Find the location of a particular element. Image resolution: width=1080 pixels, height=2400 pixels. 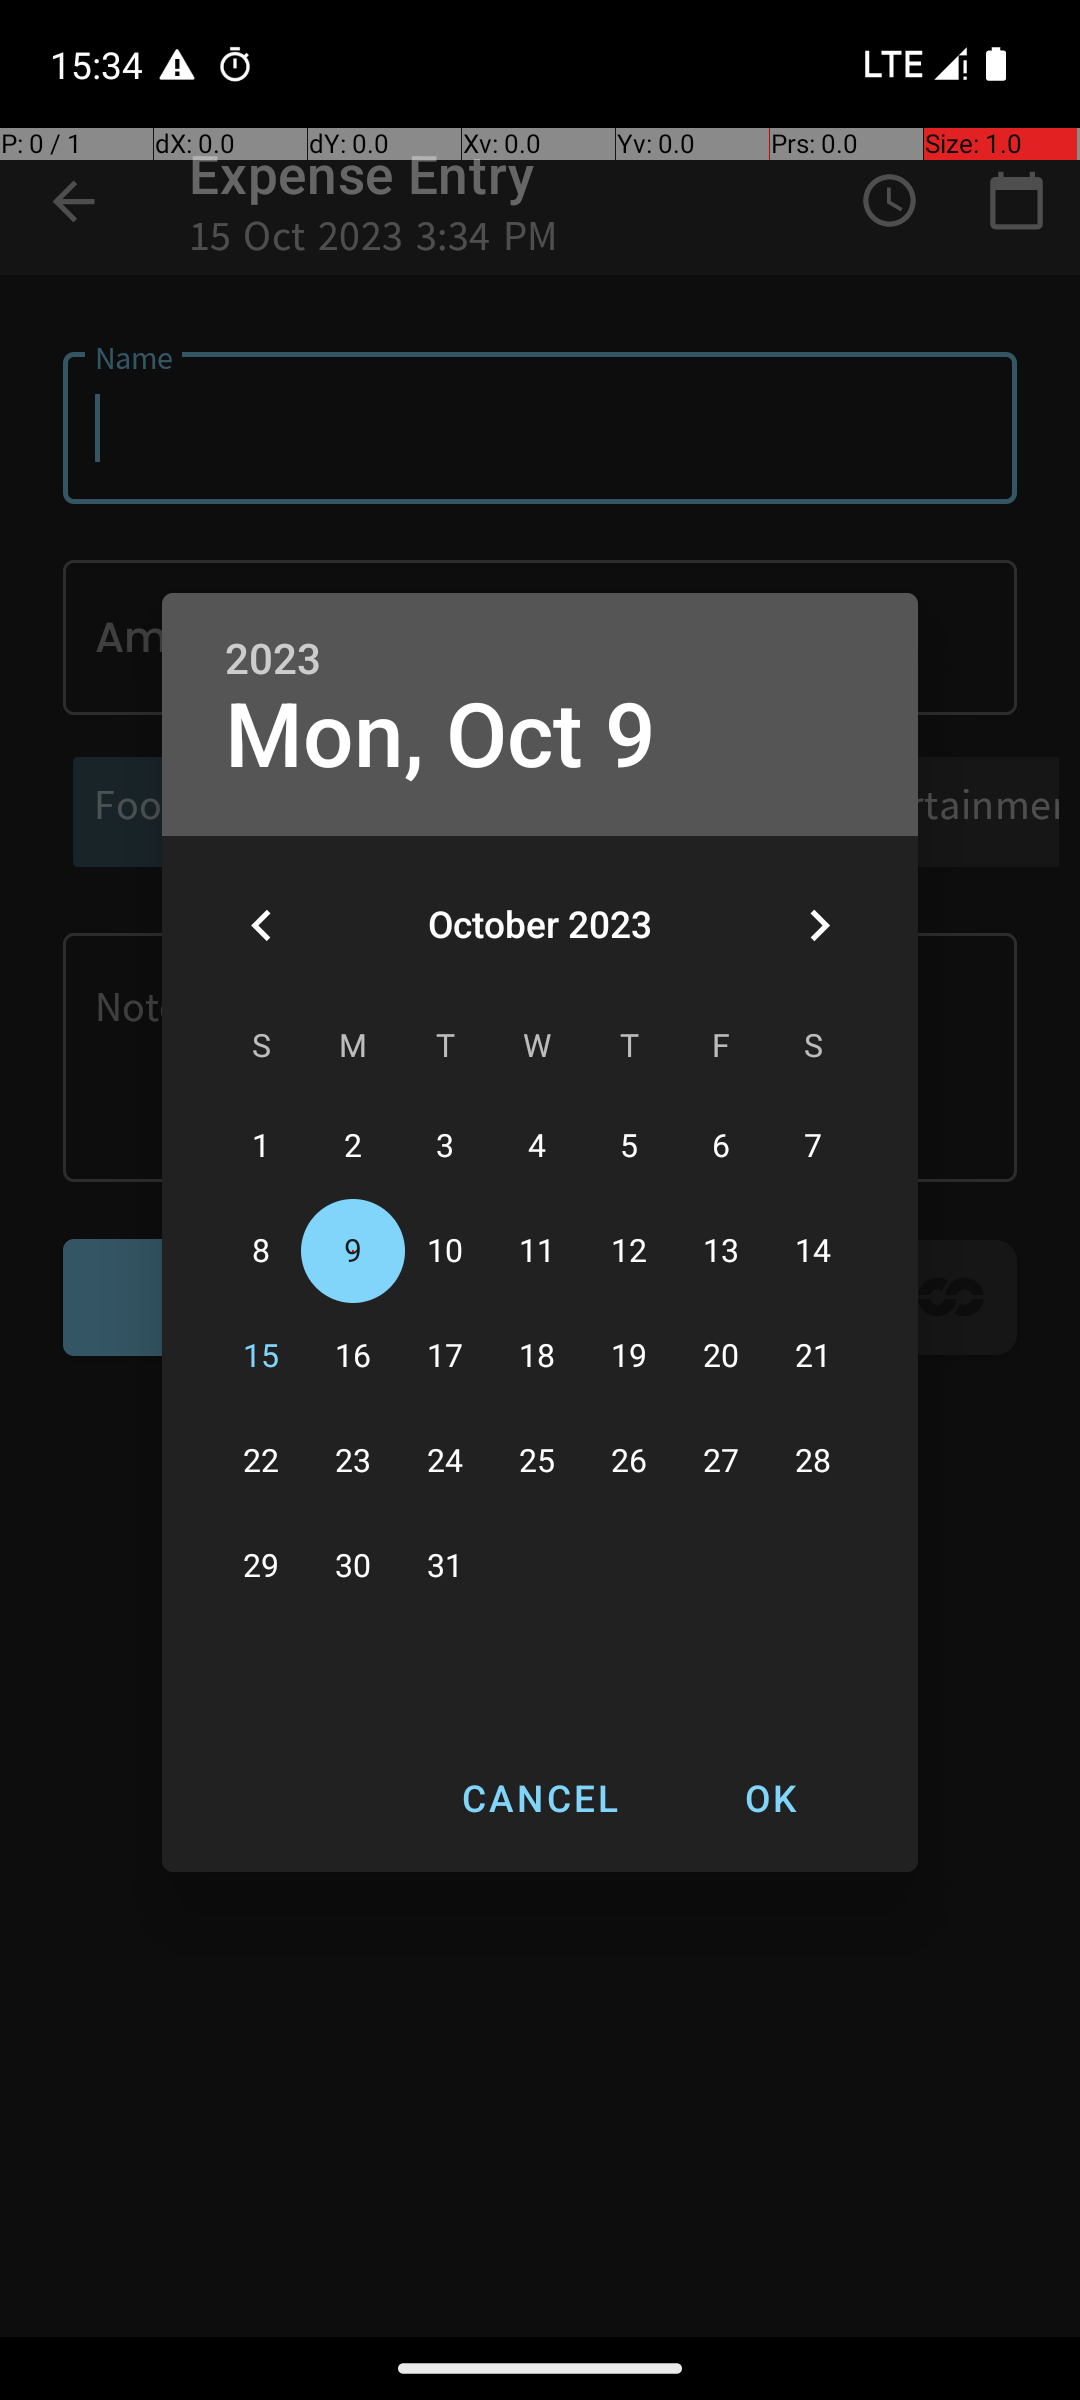

24 is located at coordinates (445, 1462).